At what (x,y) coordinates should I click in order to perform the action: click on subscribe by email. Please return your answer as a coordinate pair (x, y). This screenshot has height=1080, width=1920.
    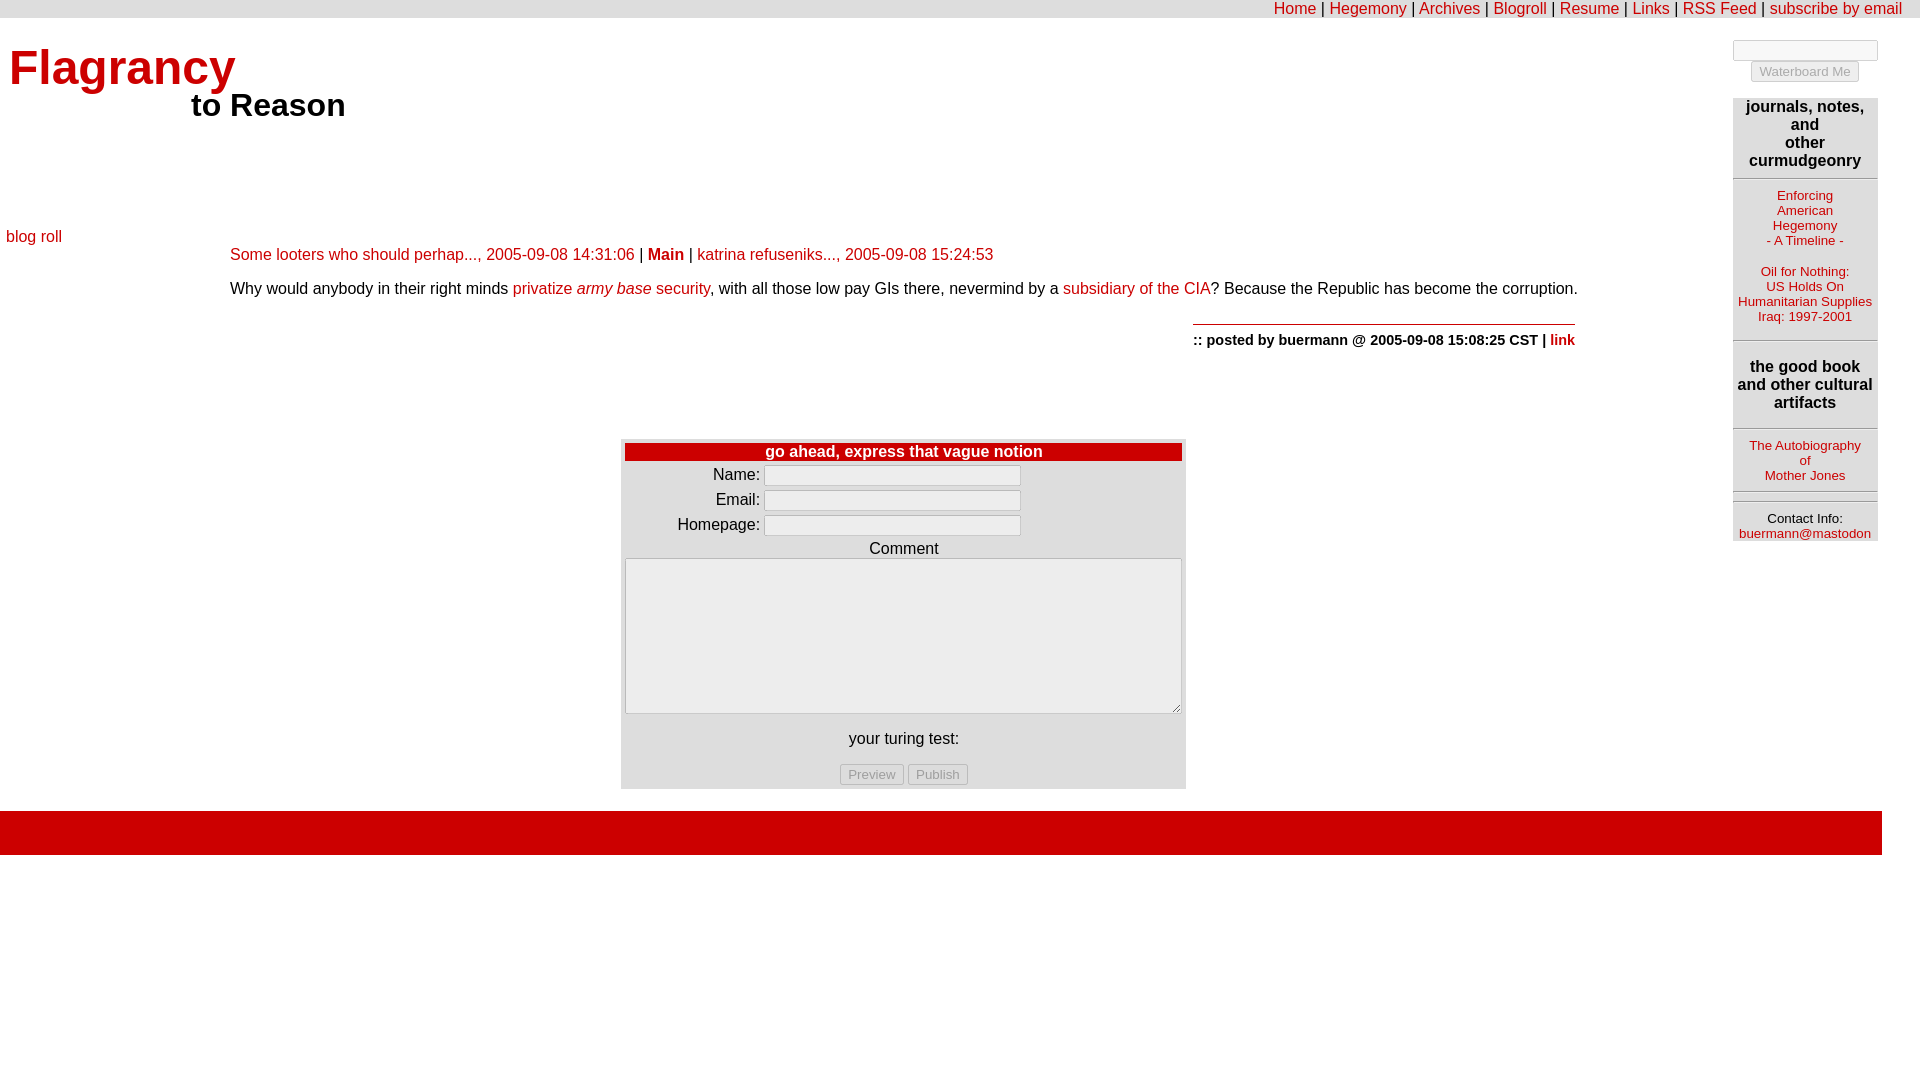
    Looking at the image, I should click on (938, 774).